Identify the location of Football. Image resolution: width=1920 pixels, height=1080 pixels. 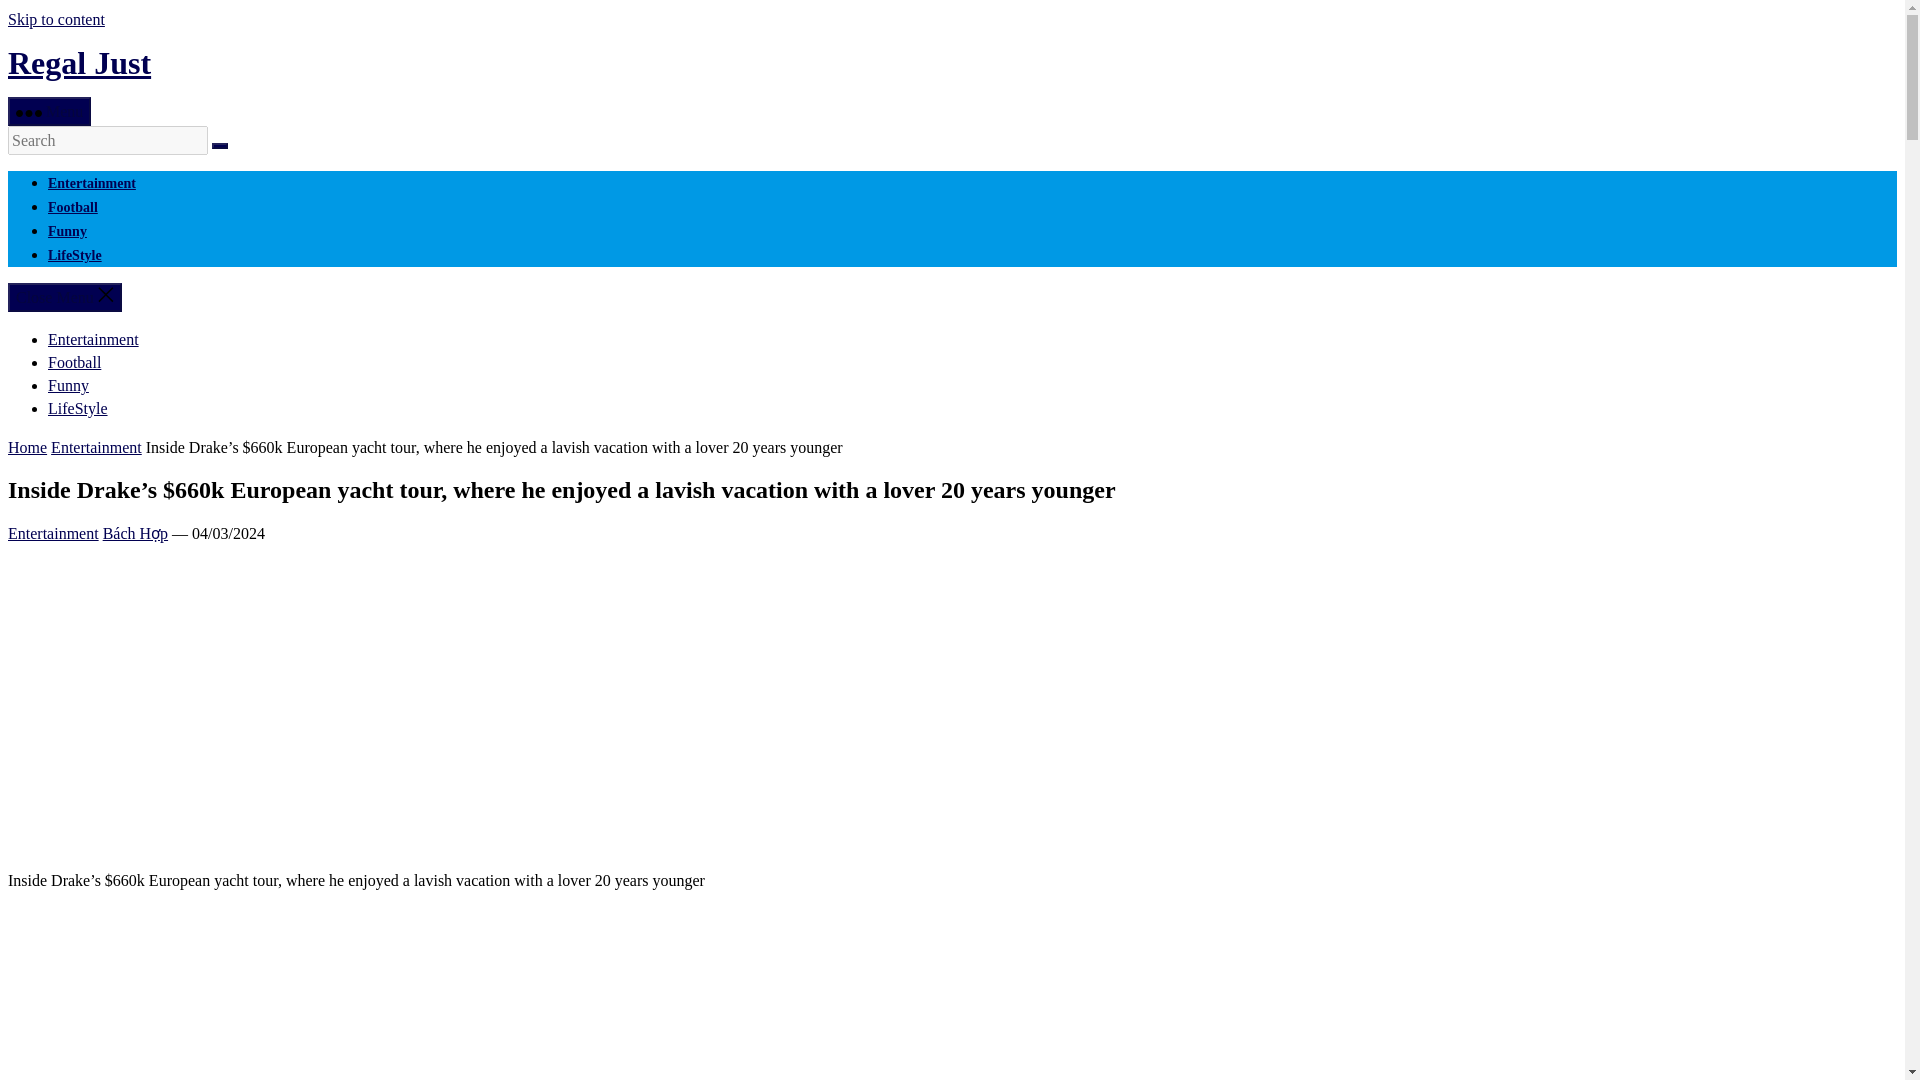
(72, 206).